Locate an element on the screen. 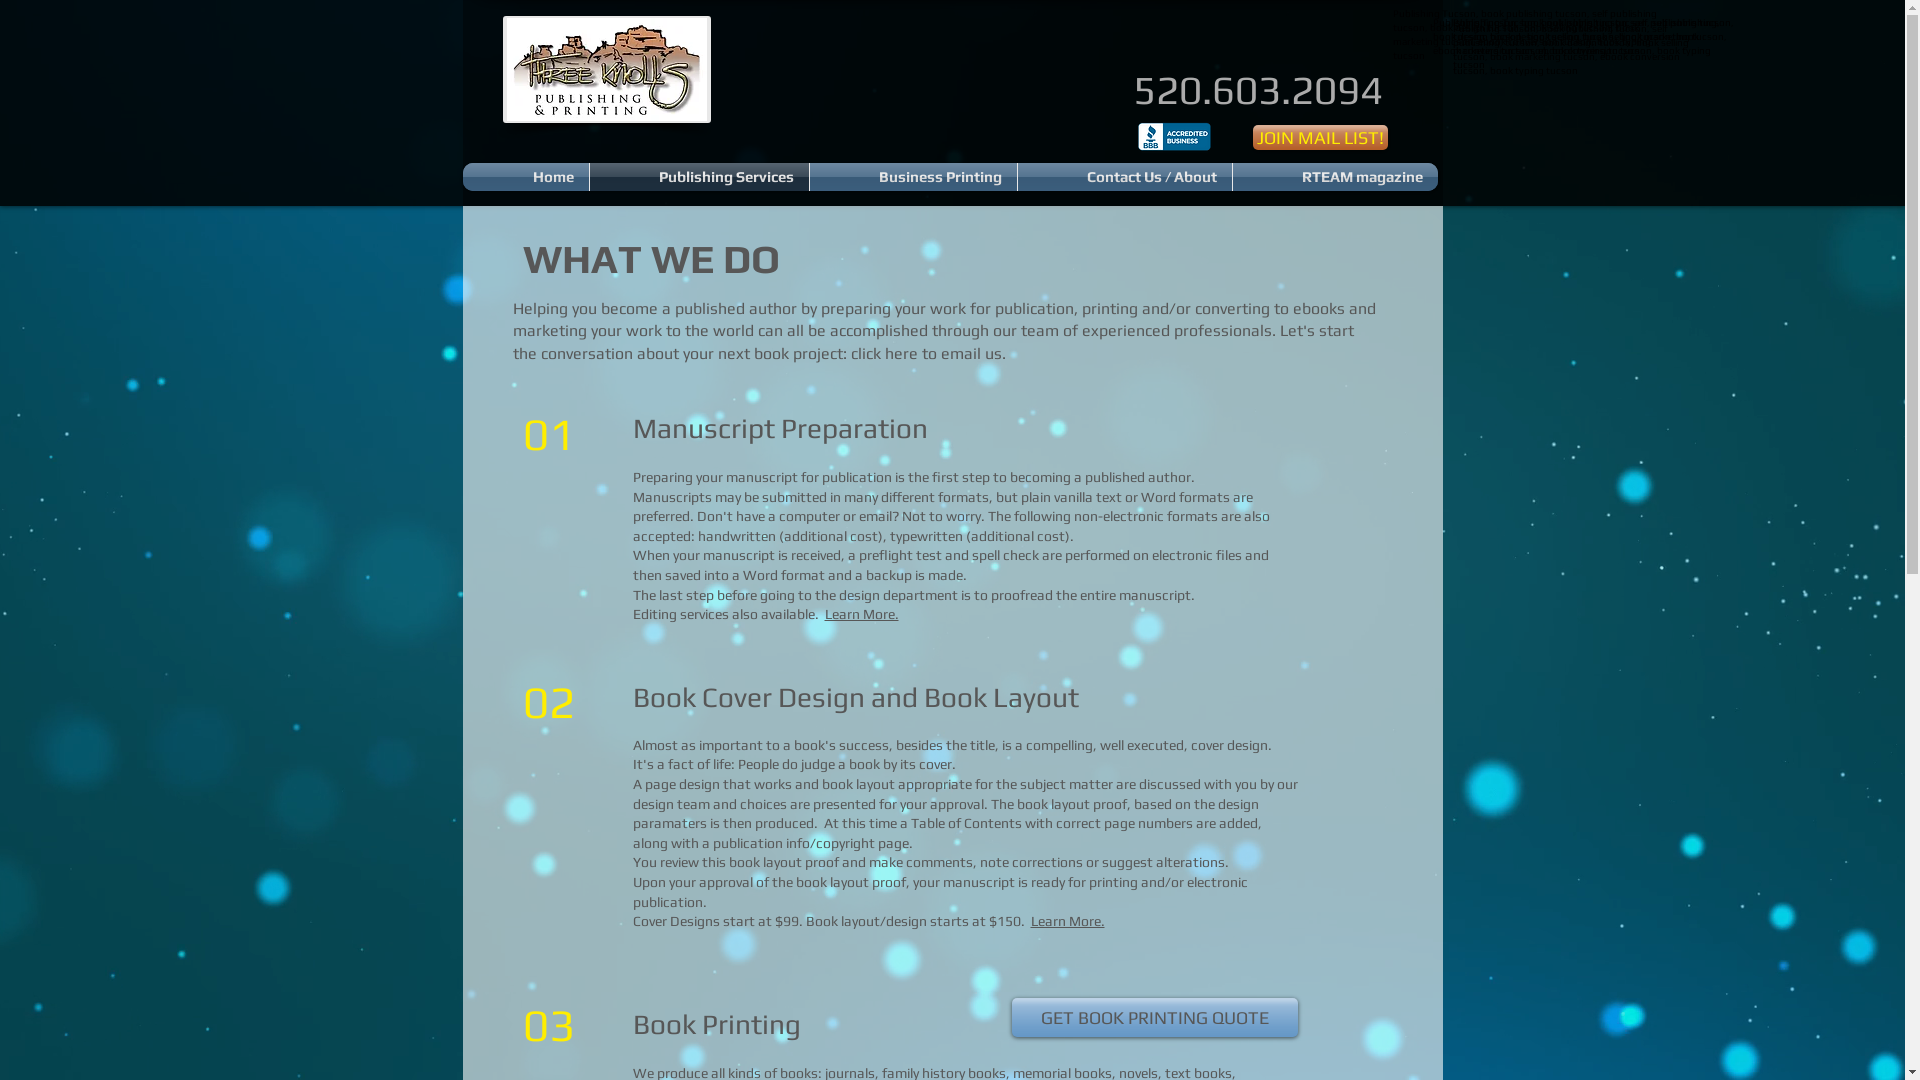 This screenshot has height=1080, width=1920. RTEAM magazine is located at coordinates (1334, 177).